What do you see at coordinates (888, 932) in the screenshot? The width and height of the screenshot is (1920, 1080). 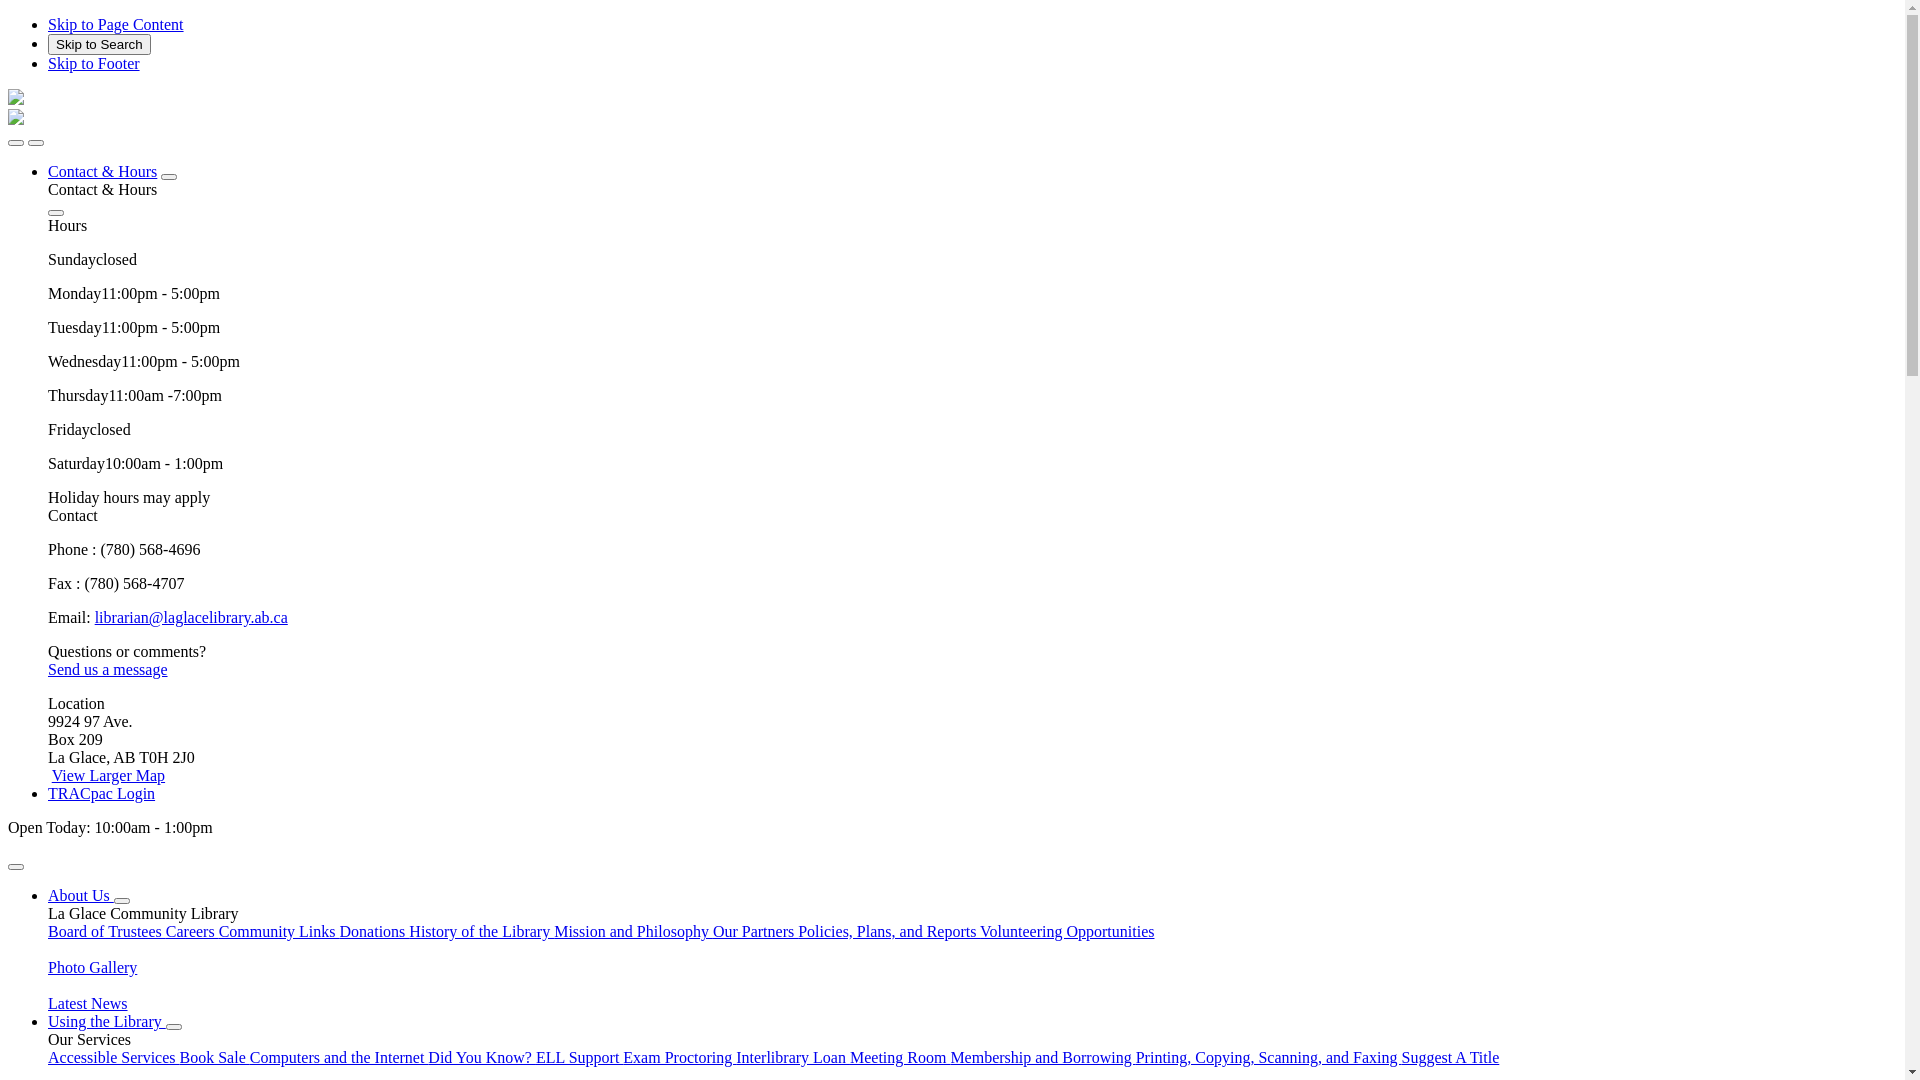 I see `Policies, Plans, and Reports` at bounding box center [888, 932].